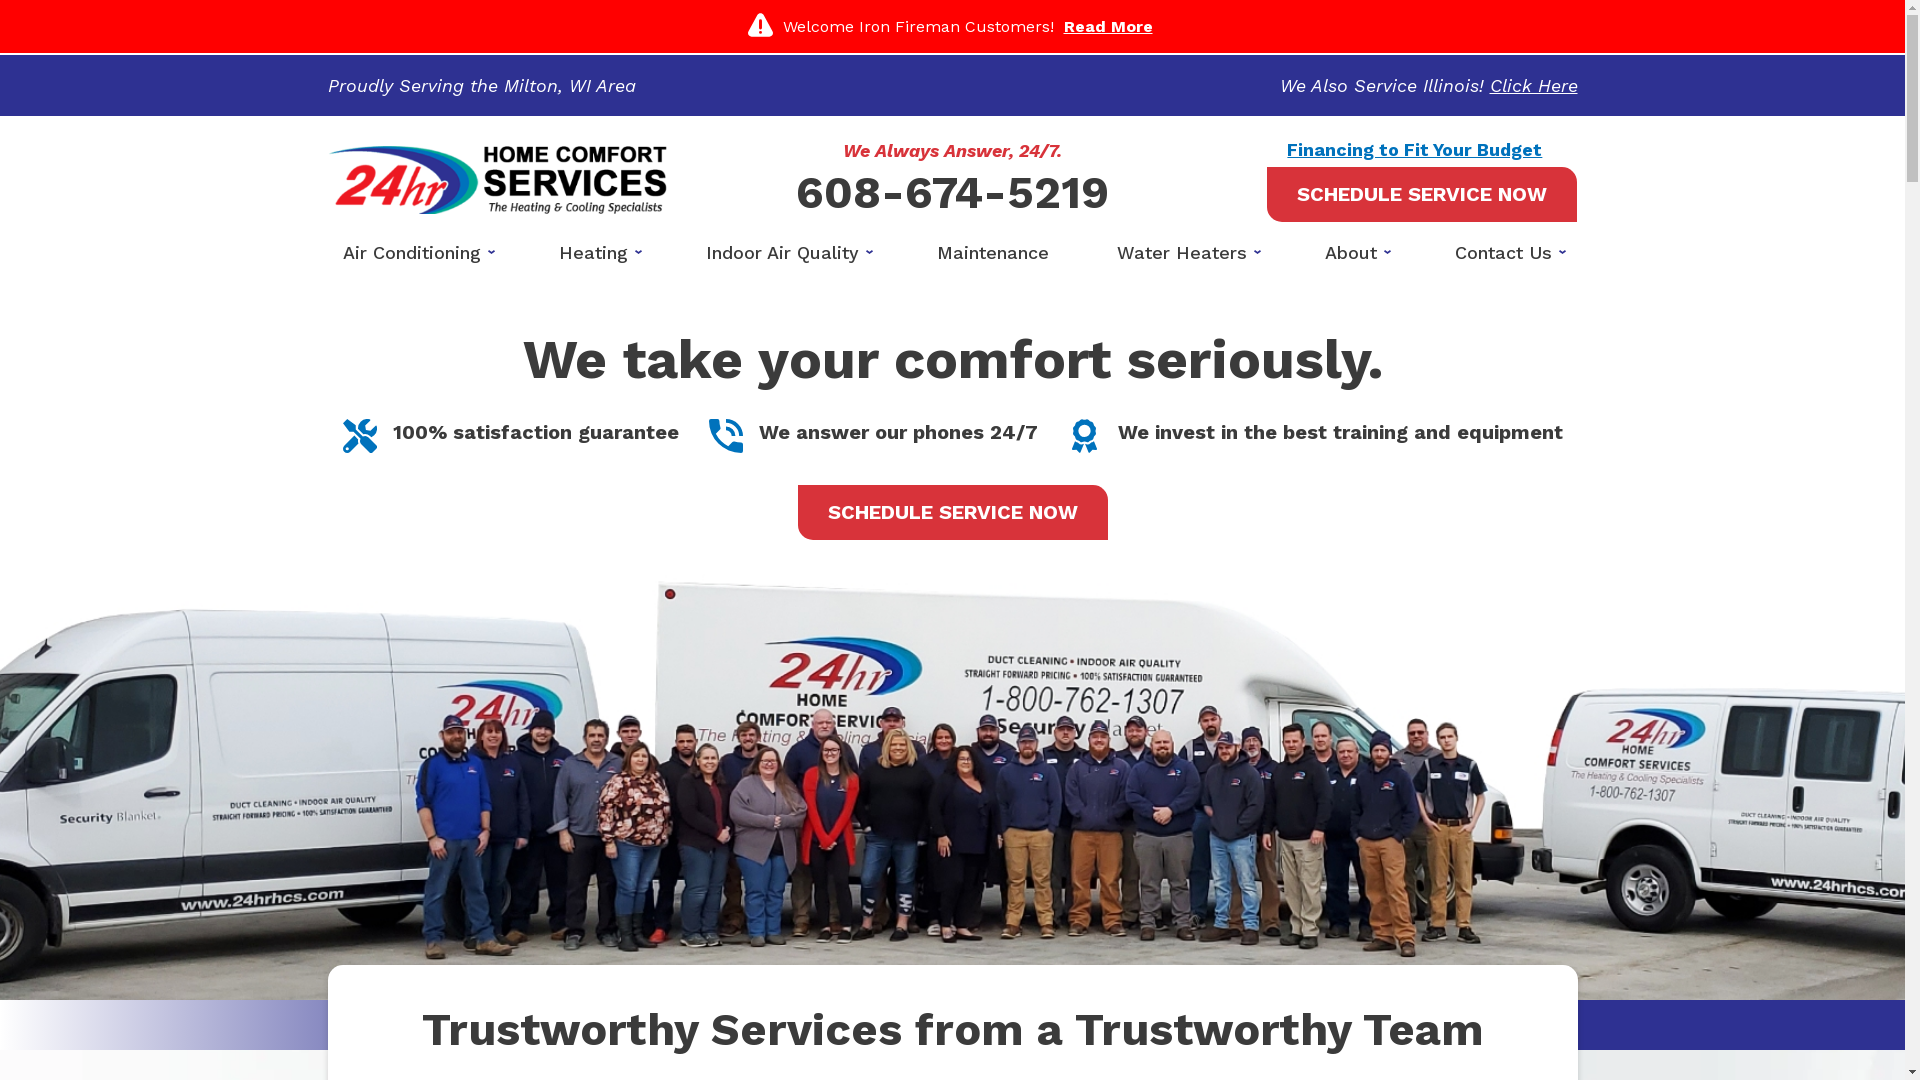  What do you see at coordinates (1356, 253) in the screenshot?
I see `About` at bounding box center [1356, 253].